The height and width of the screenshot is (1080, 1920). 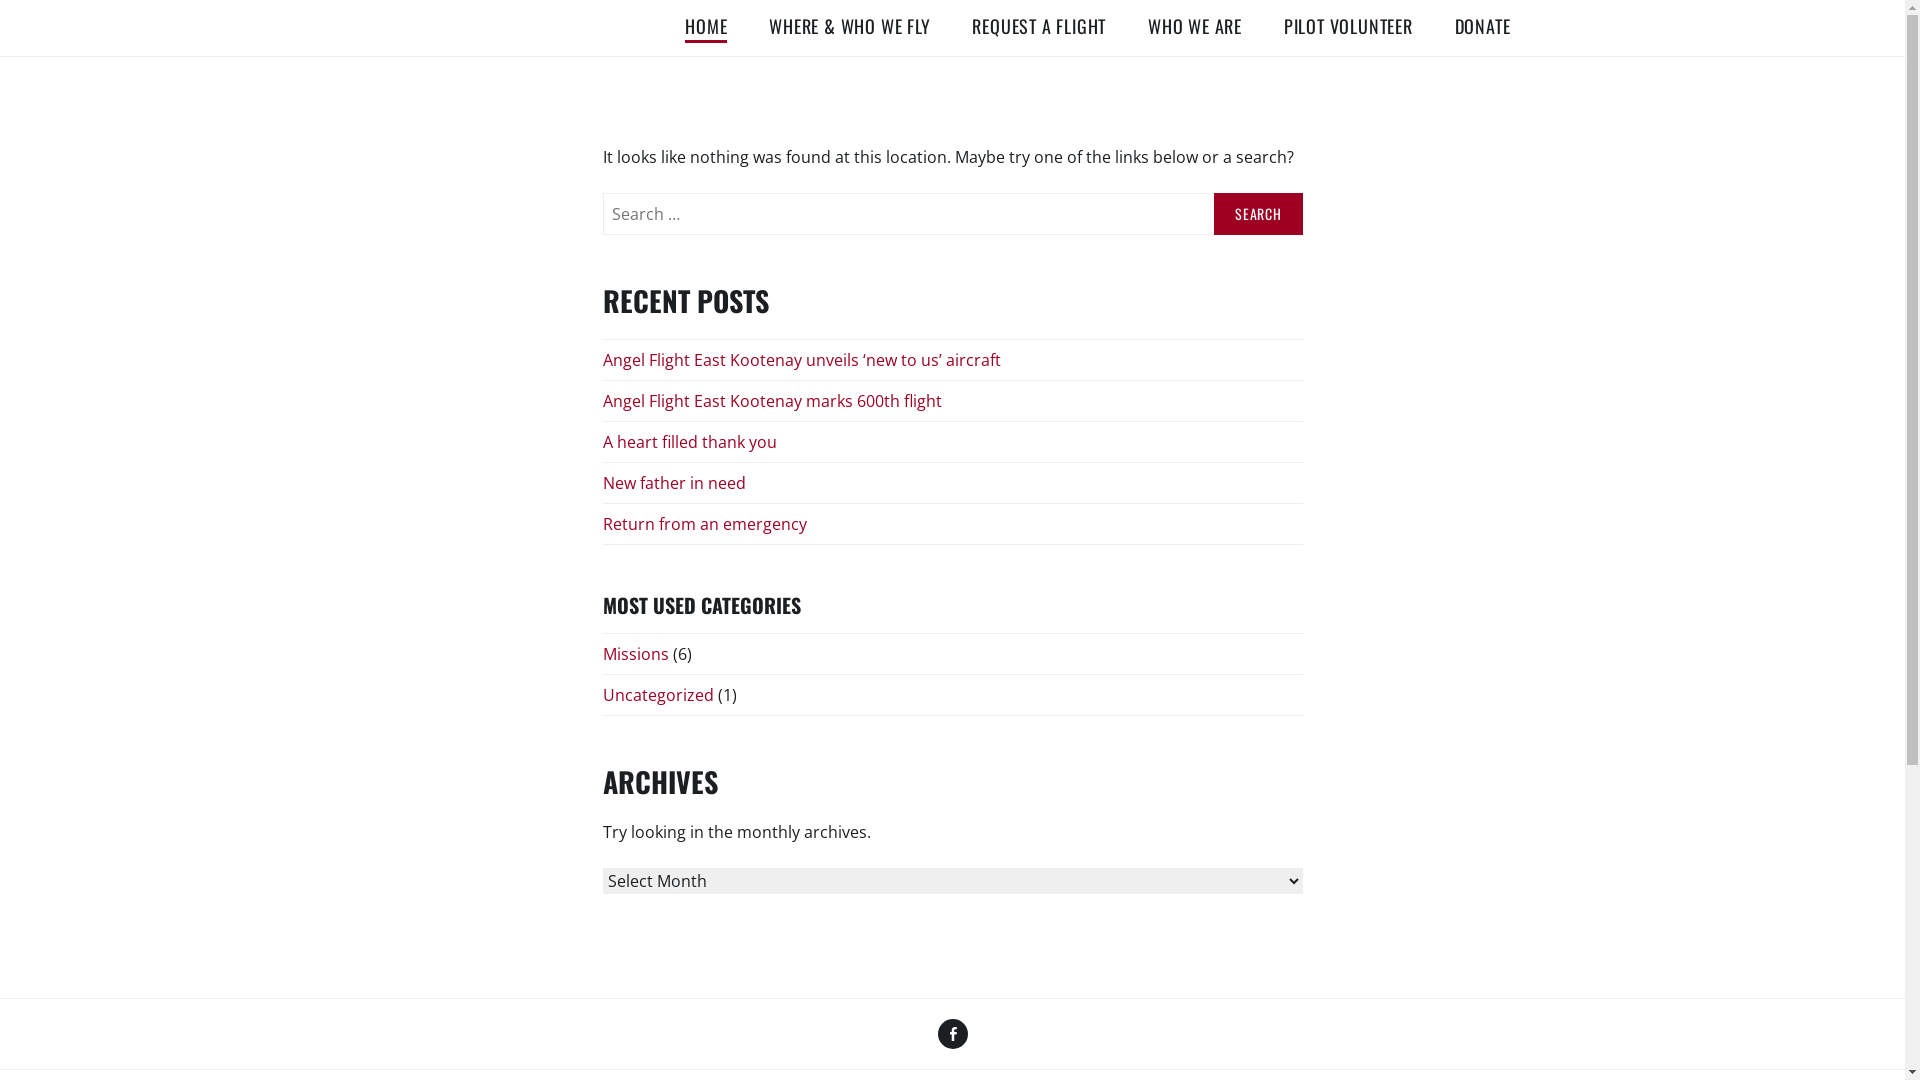 I want to click on Return from an emergency, so click(x=704, y=525).